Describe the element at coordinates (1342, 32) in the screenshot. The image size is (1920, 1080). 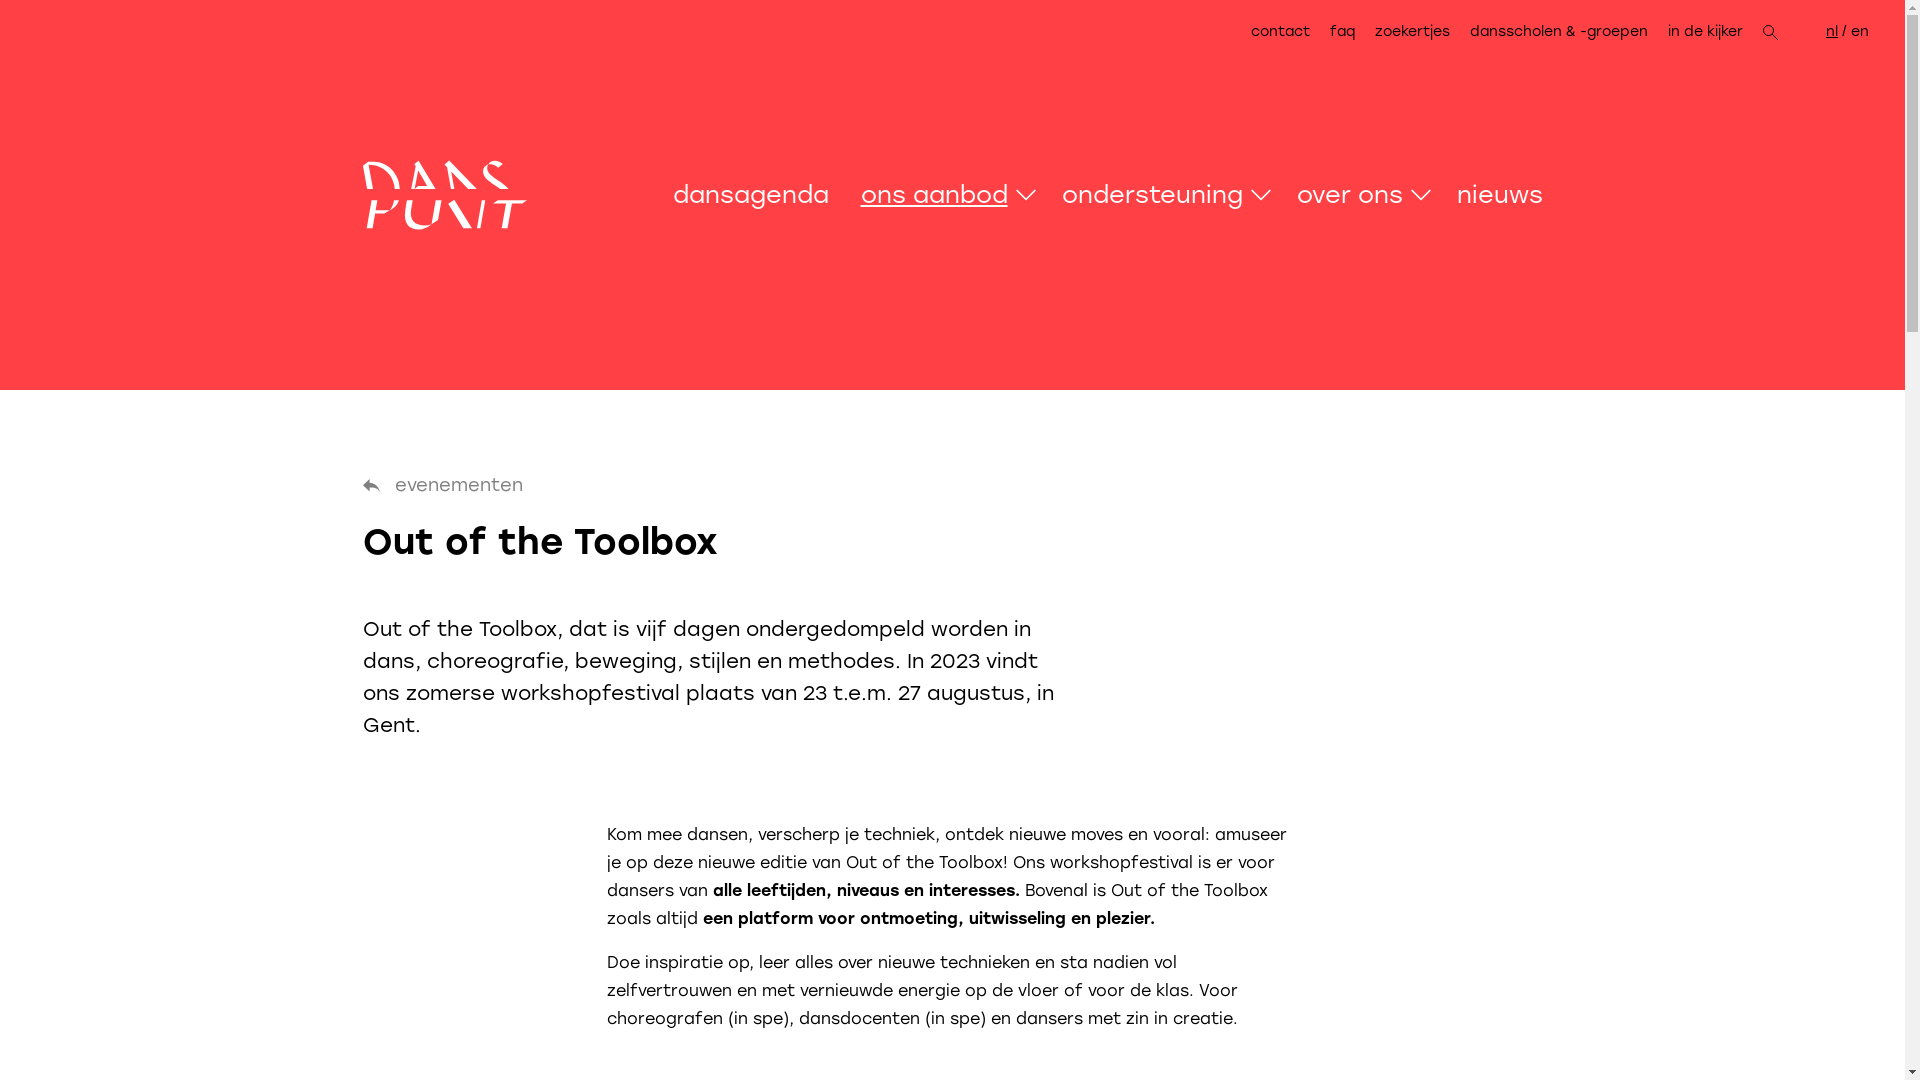
I see `faq` at that location.